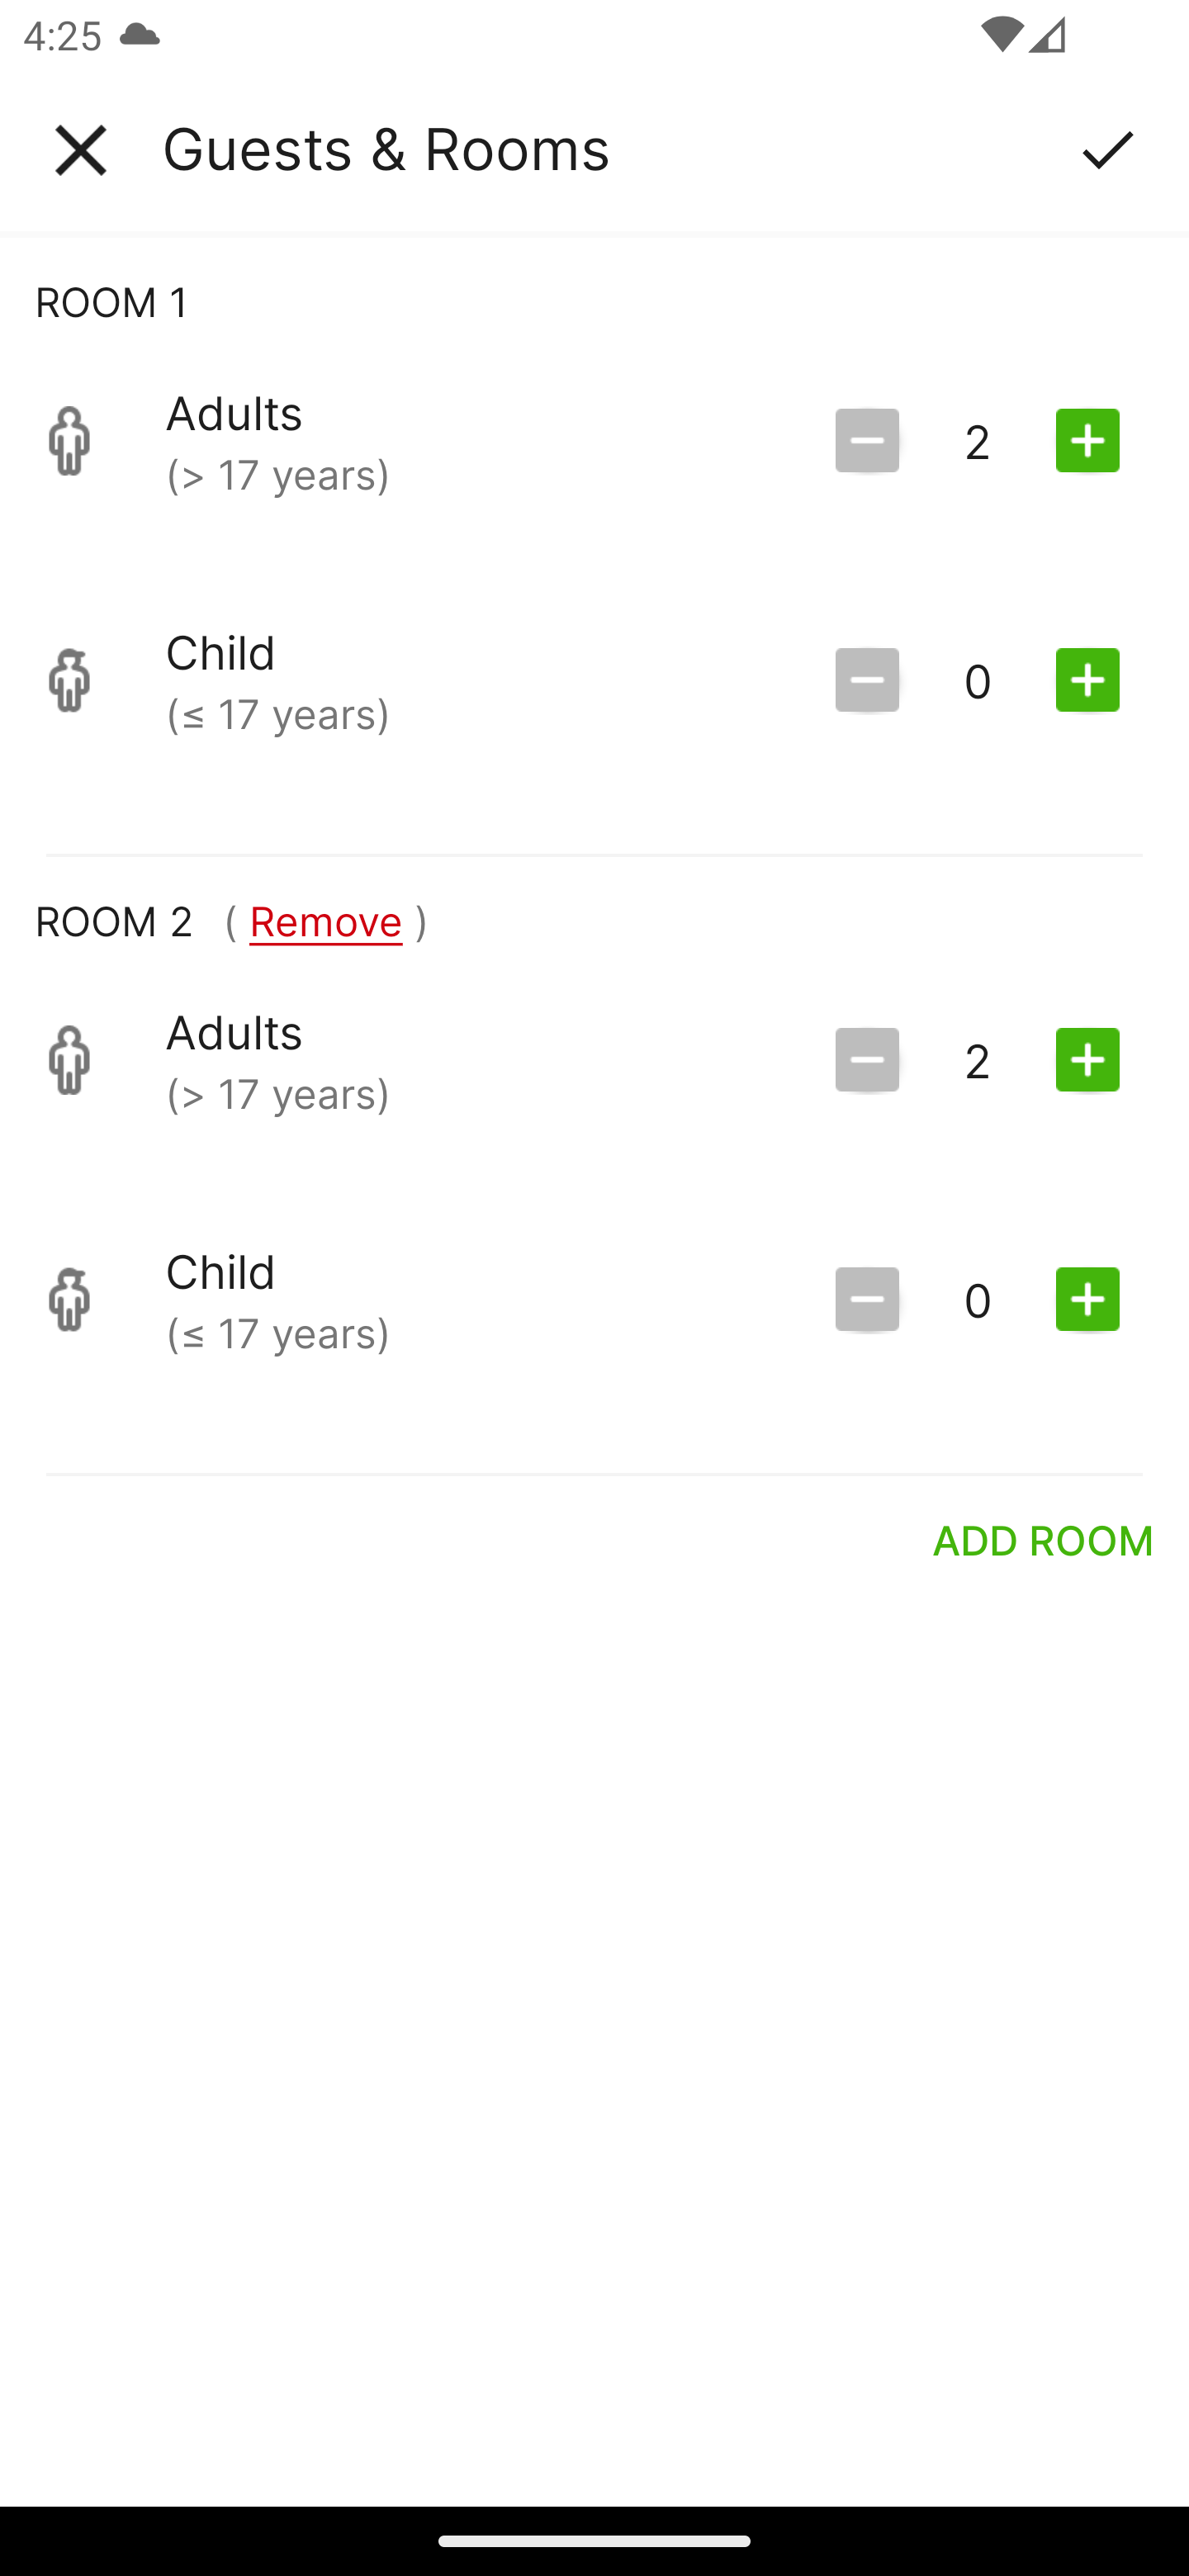 The width and height of the screenshot is (1189, 2576). What do you see at coordinates (325, 921) in the screenshot?
I see `( Remove )` at bounding box center [325, 921].